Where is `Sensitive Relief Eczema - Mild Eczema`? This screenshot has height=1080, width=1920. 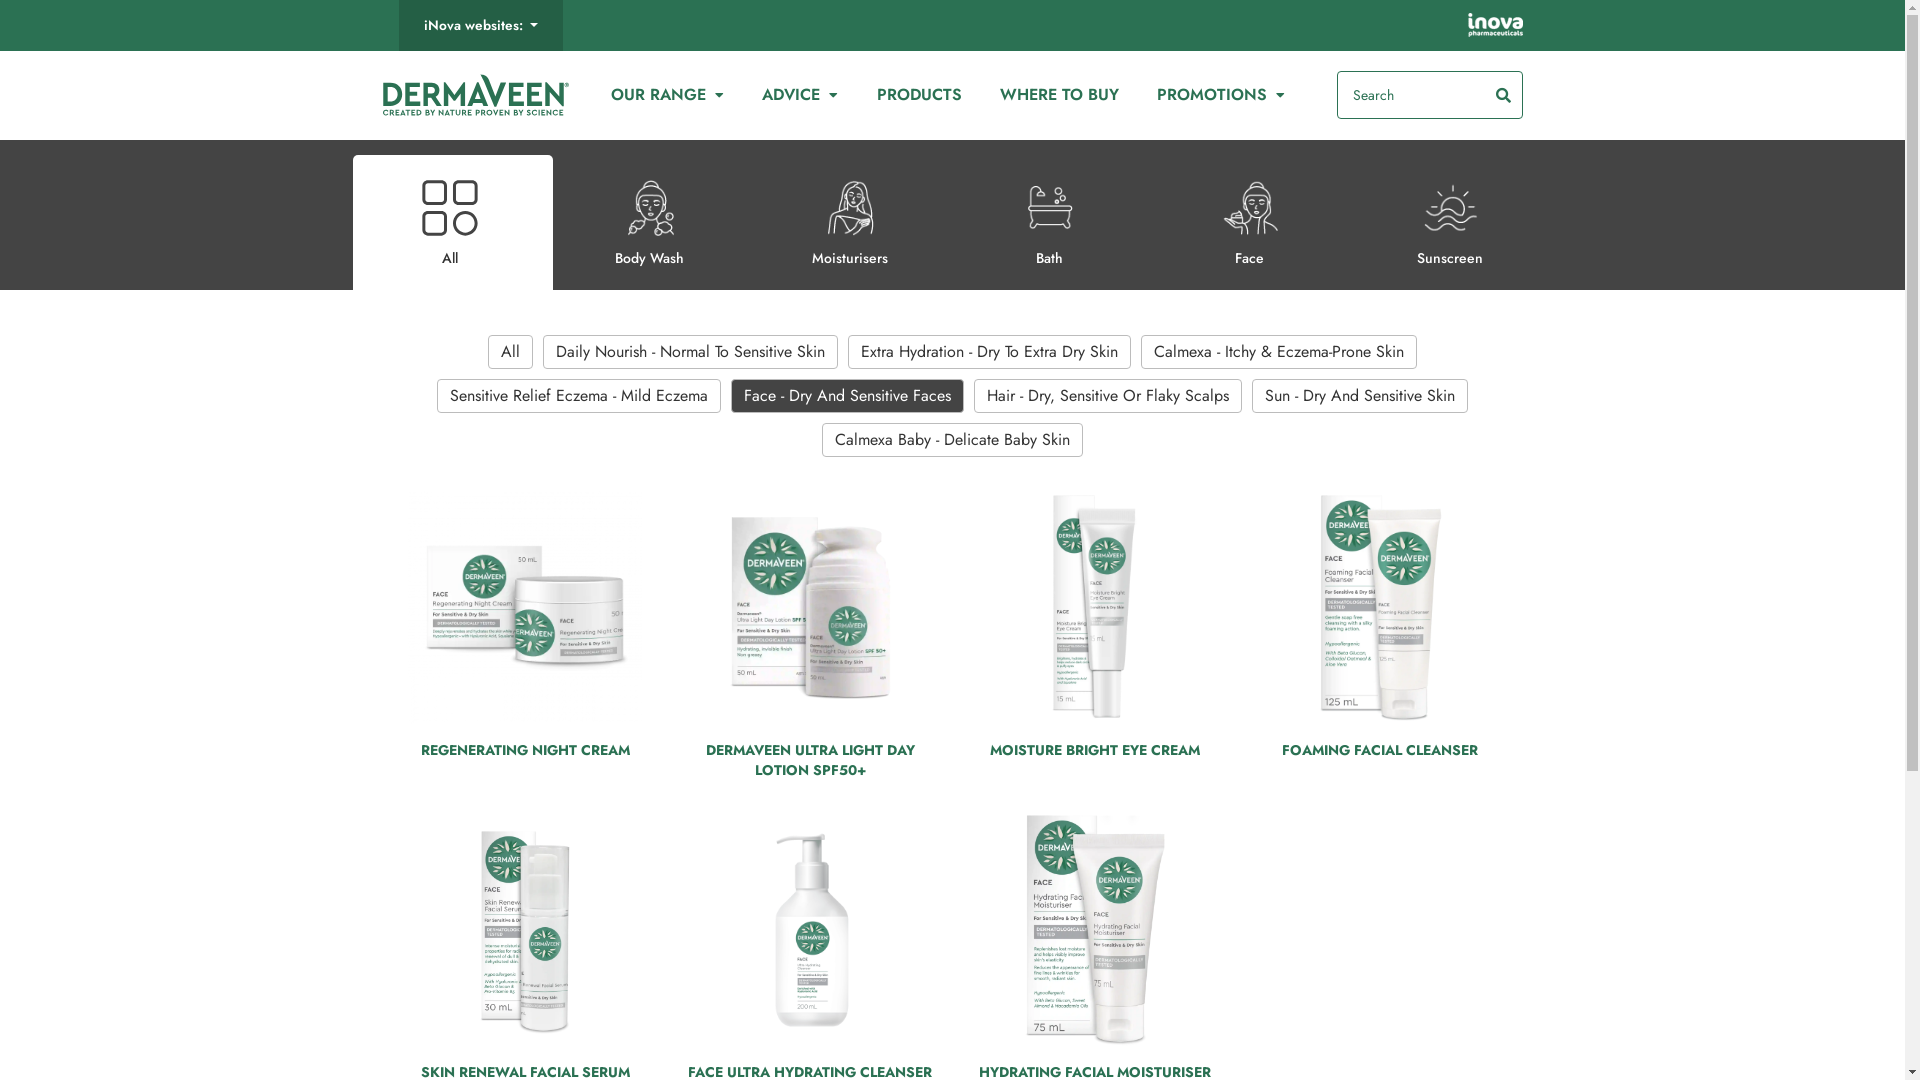
Sensitive Relief Eczema - Mild Eczema is located at coordinates (579, 396).